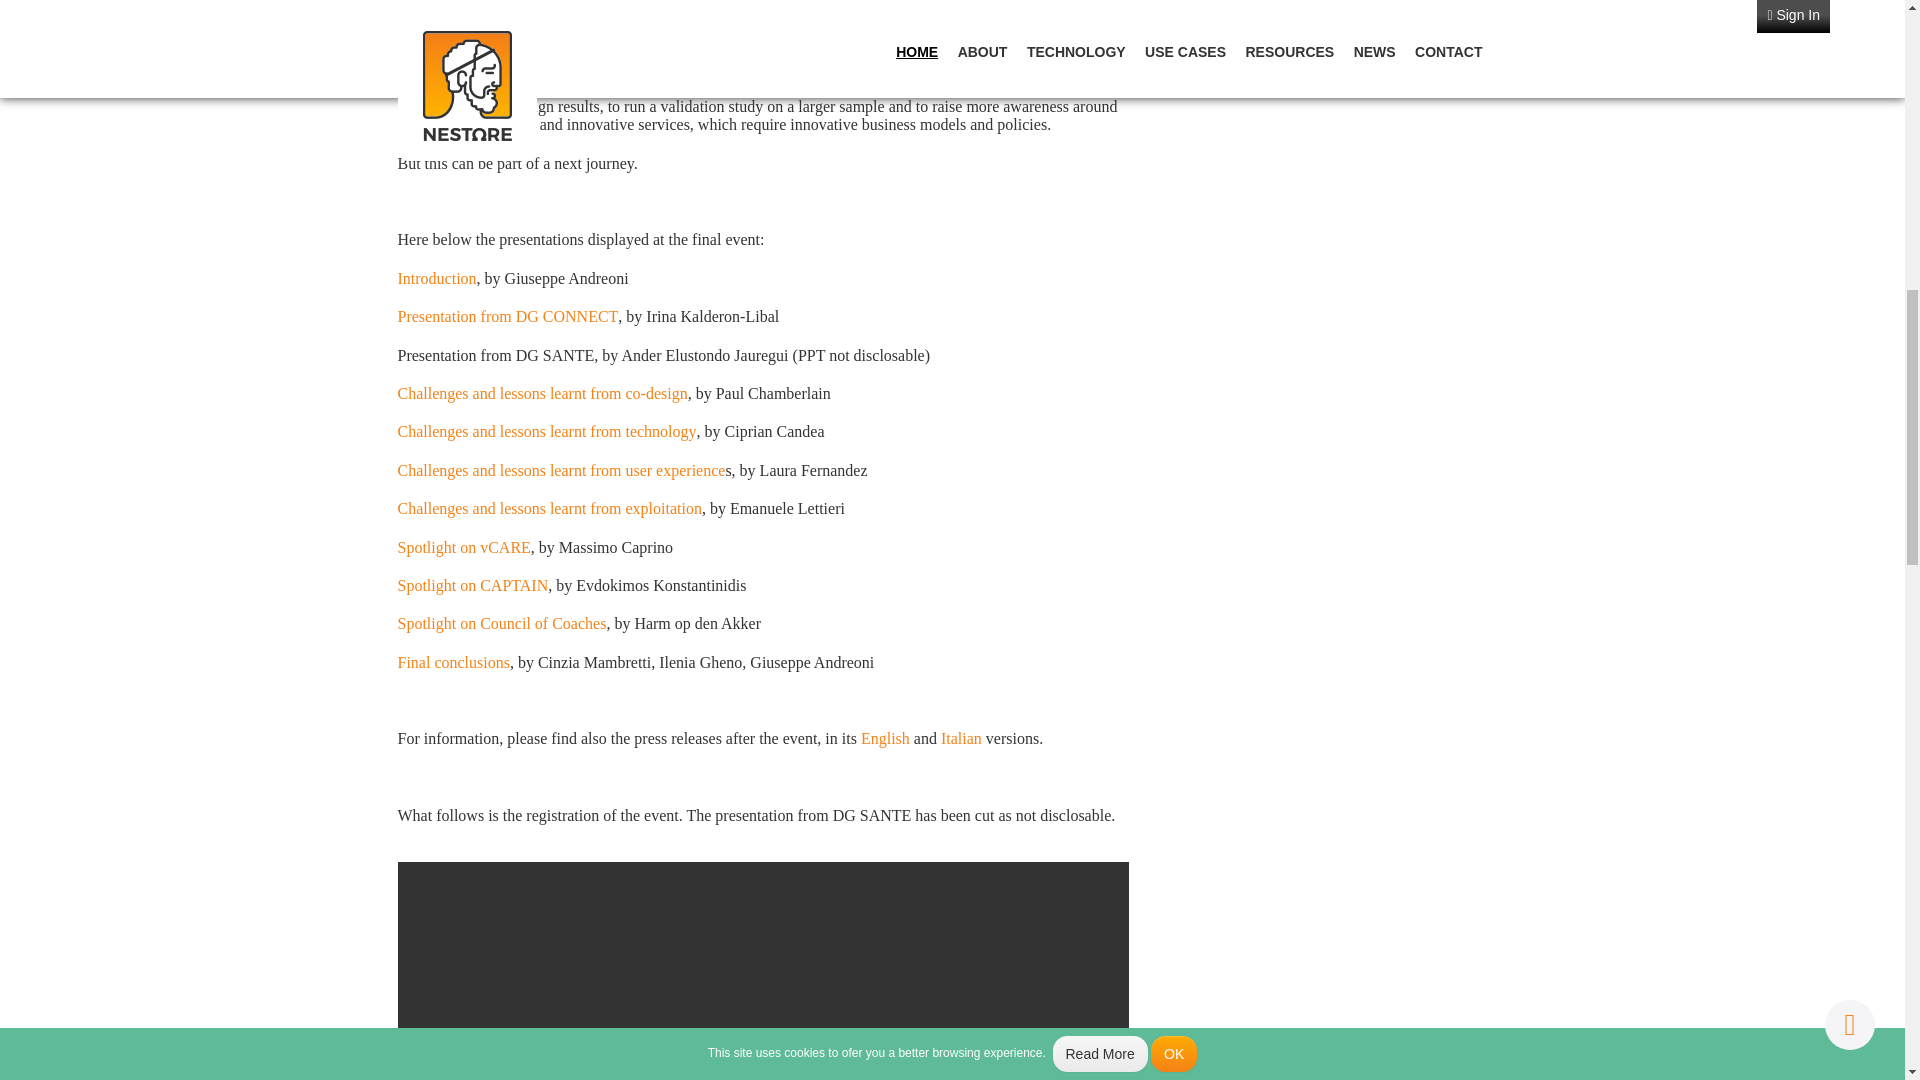  What do you see at coordinates (542, 392) in the screenshot?
I see `Challenges and lessons learnt from co-design` at bounding box center [542, 392].